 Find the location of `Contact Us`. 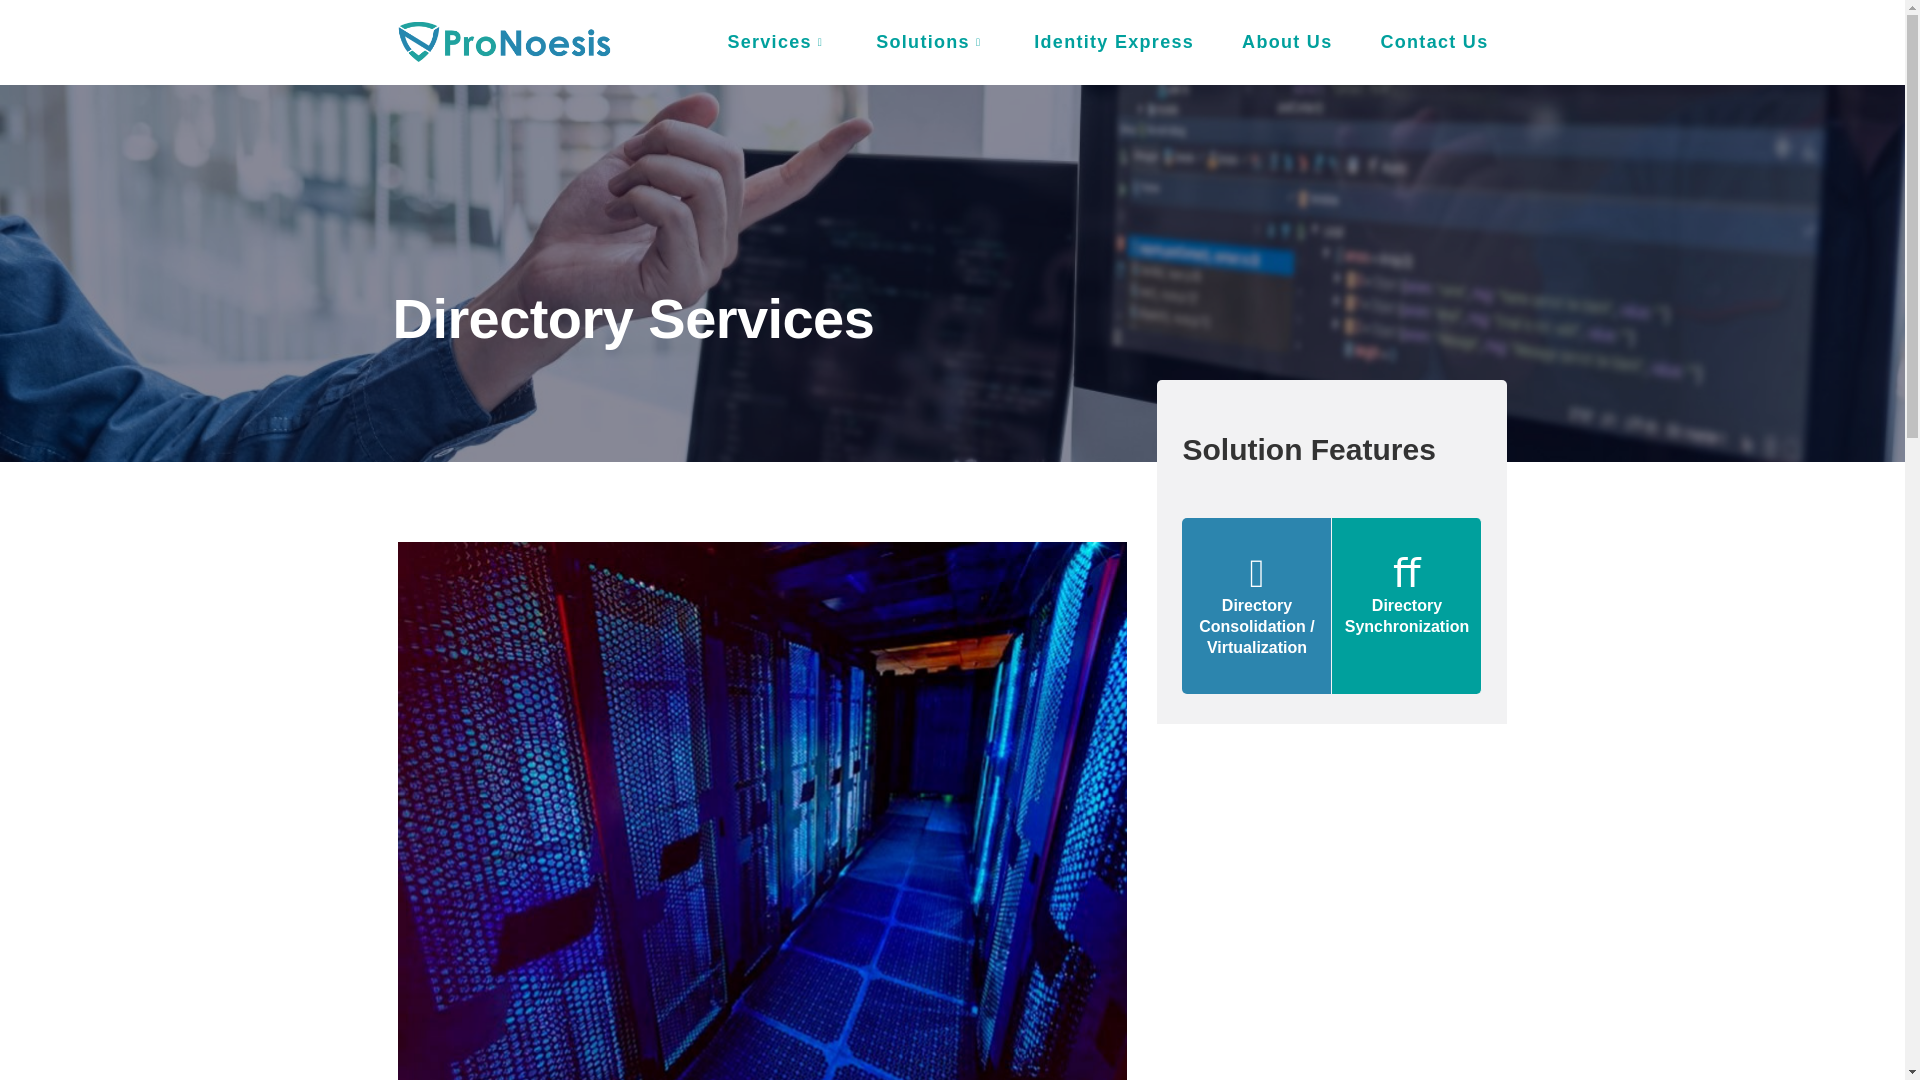

Contact Us is located at coordinates (1434, 42).